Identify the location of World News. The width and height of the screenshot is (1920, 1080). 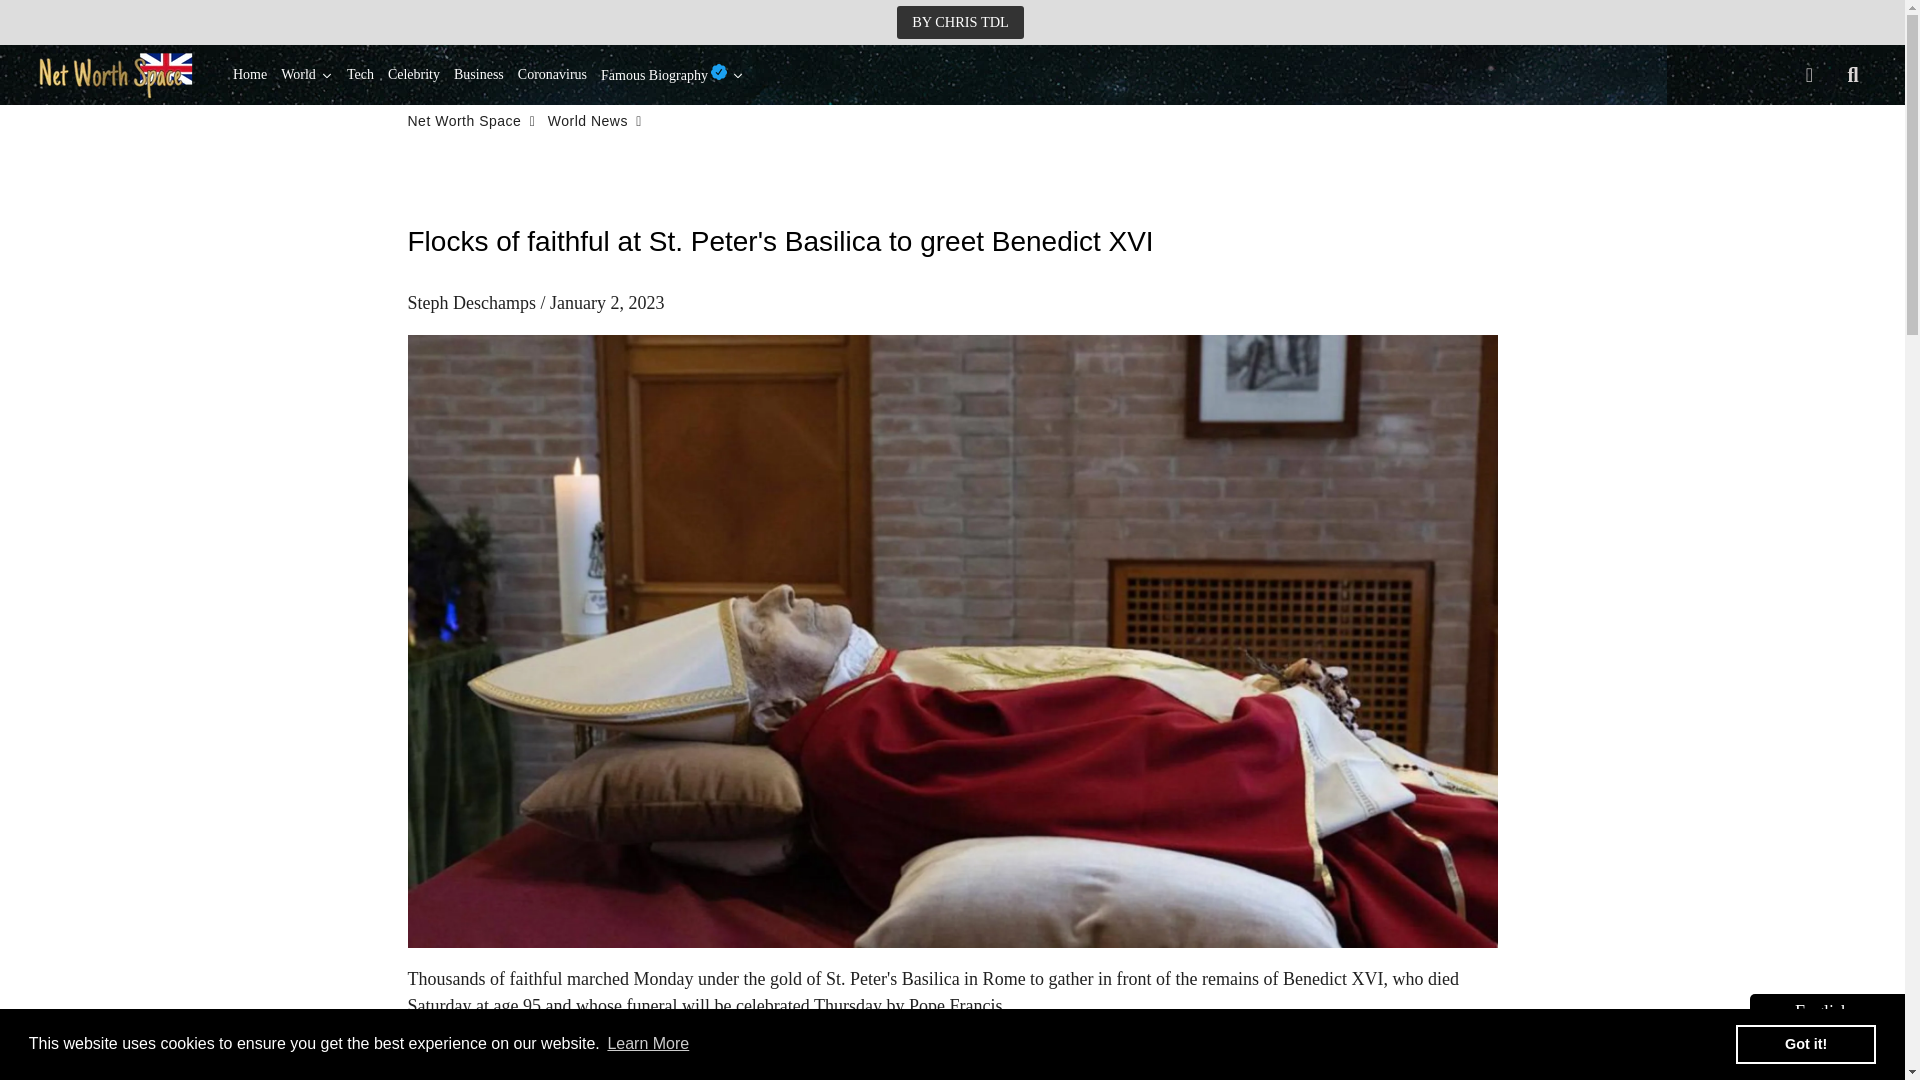
(587, 121).